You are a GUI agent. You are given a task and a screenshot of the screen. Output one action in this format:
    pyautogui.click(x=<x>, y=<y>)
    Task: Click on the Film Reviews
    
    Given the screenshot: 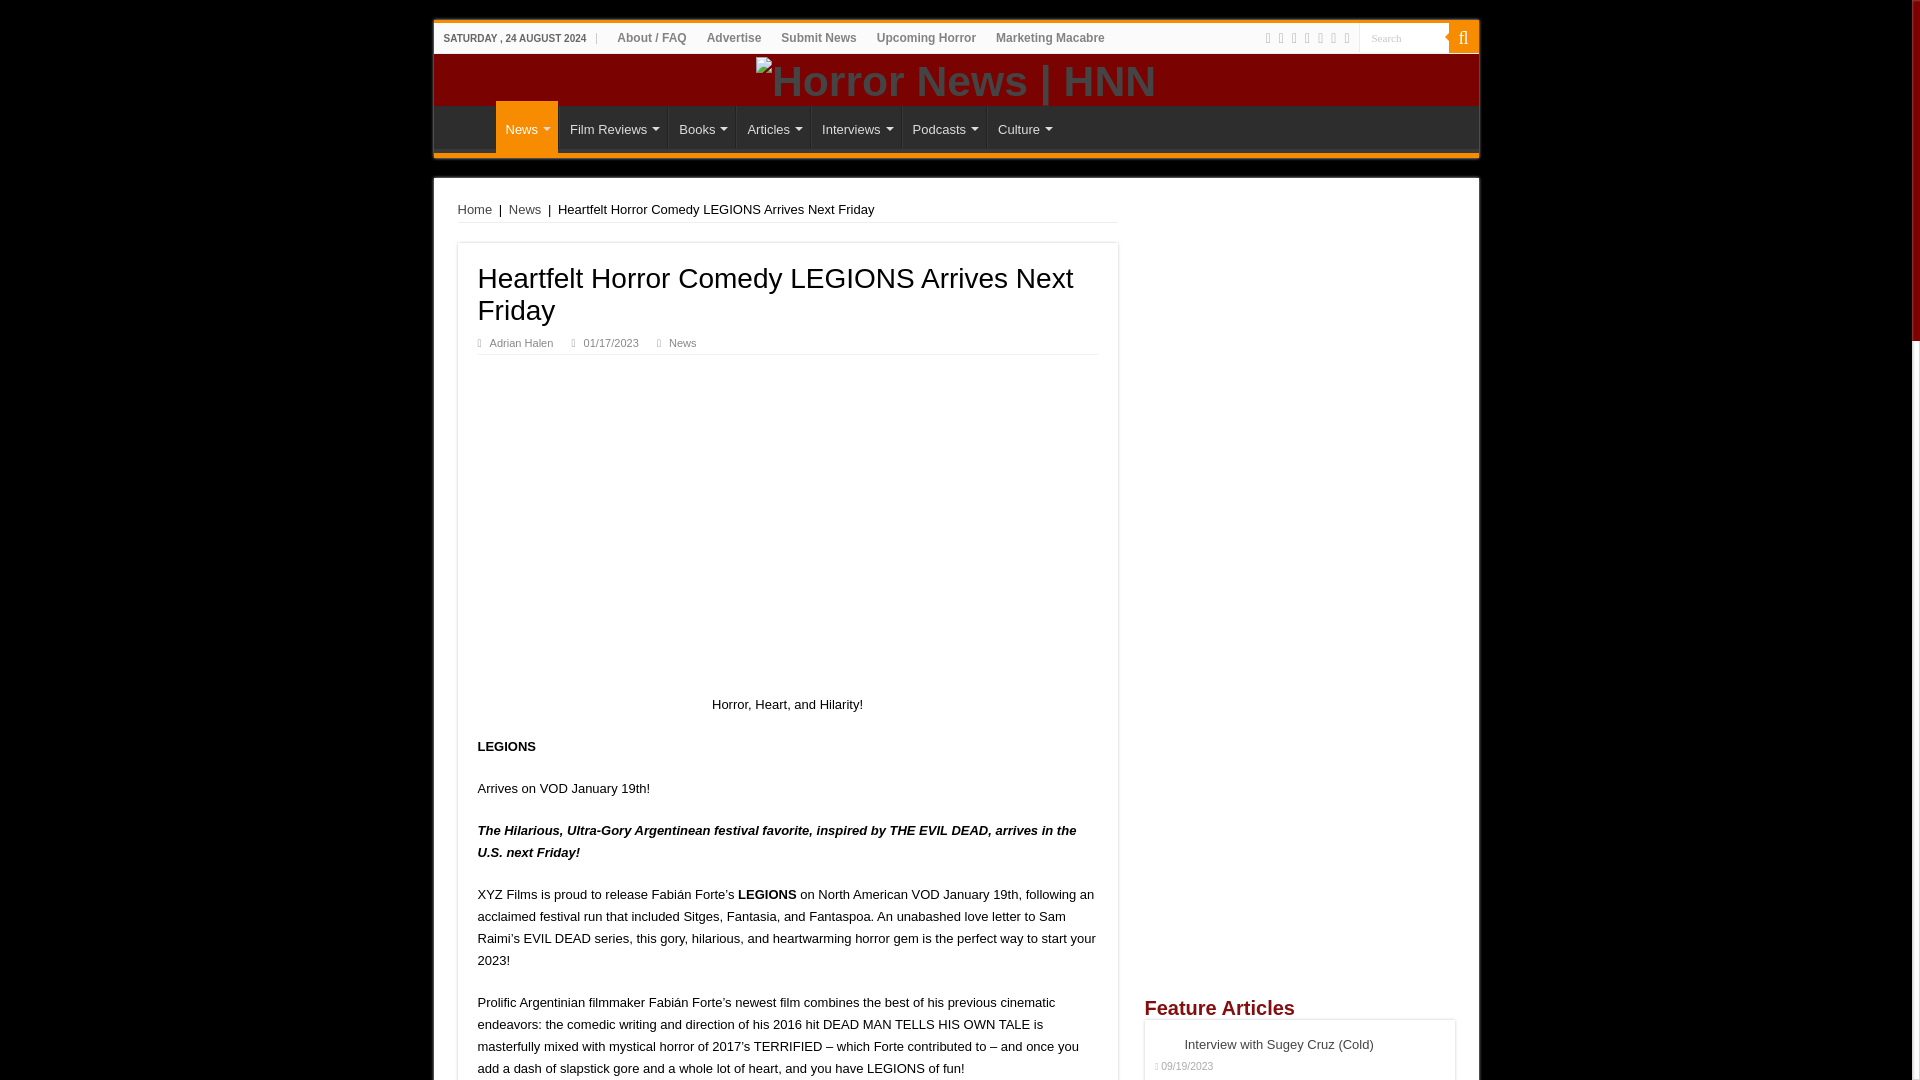 What is the action you would take?
    pyautogui.click(x=612, y=126)
    